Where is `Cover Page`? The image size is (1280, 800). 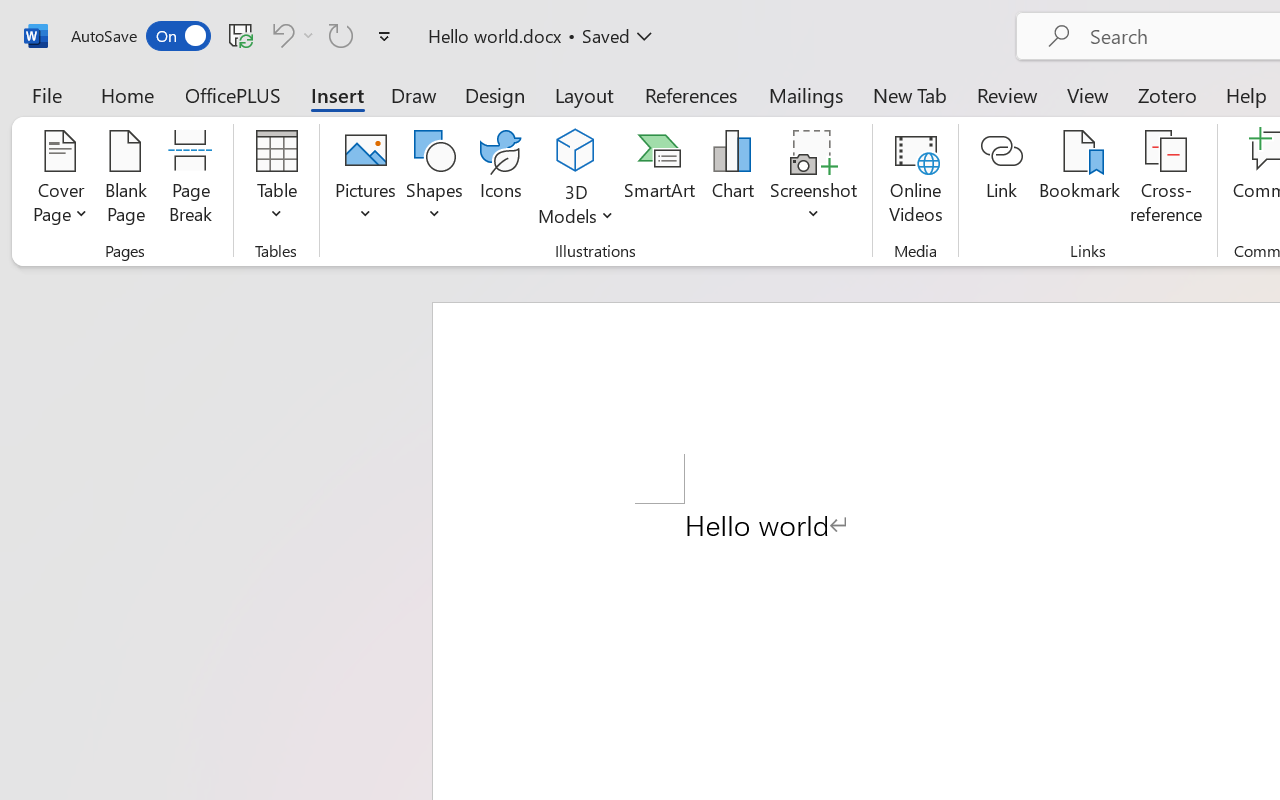
Cover Page is located at coordinates (60, 180).